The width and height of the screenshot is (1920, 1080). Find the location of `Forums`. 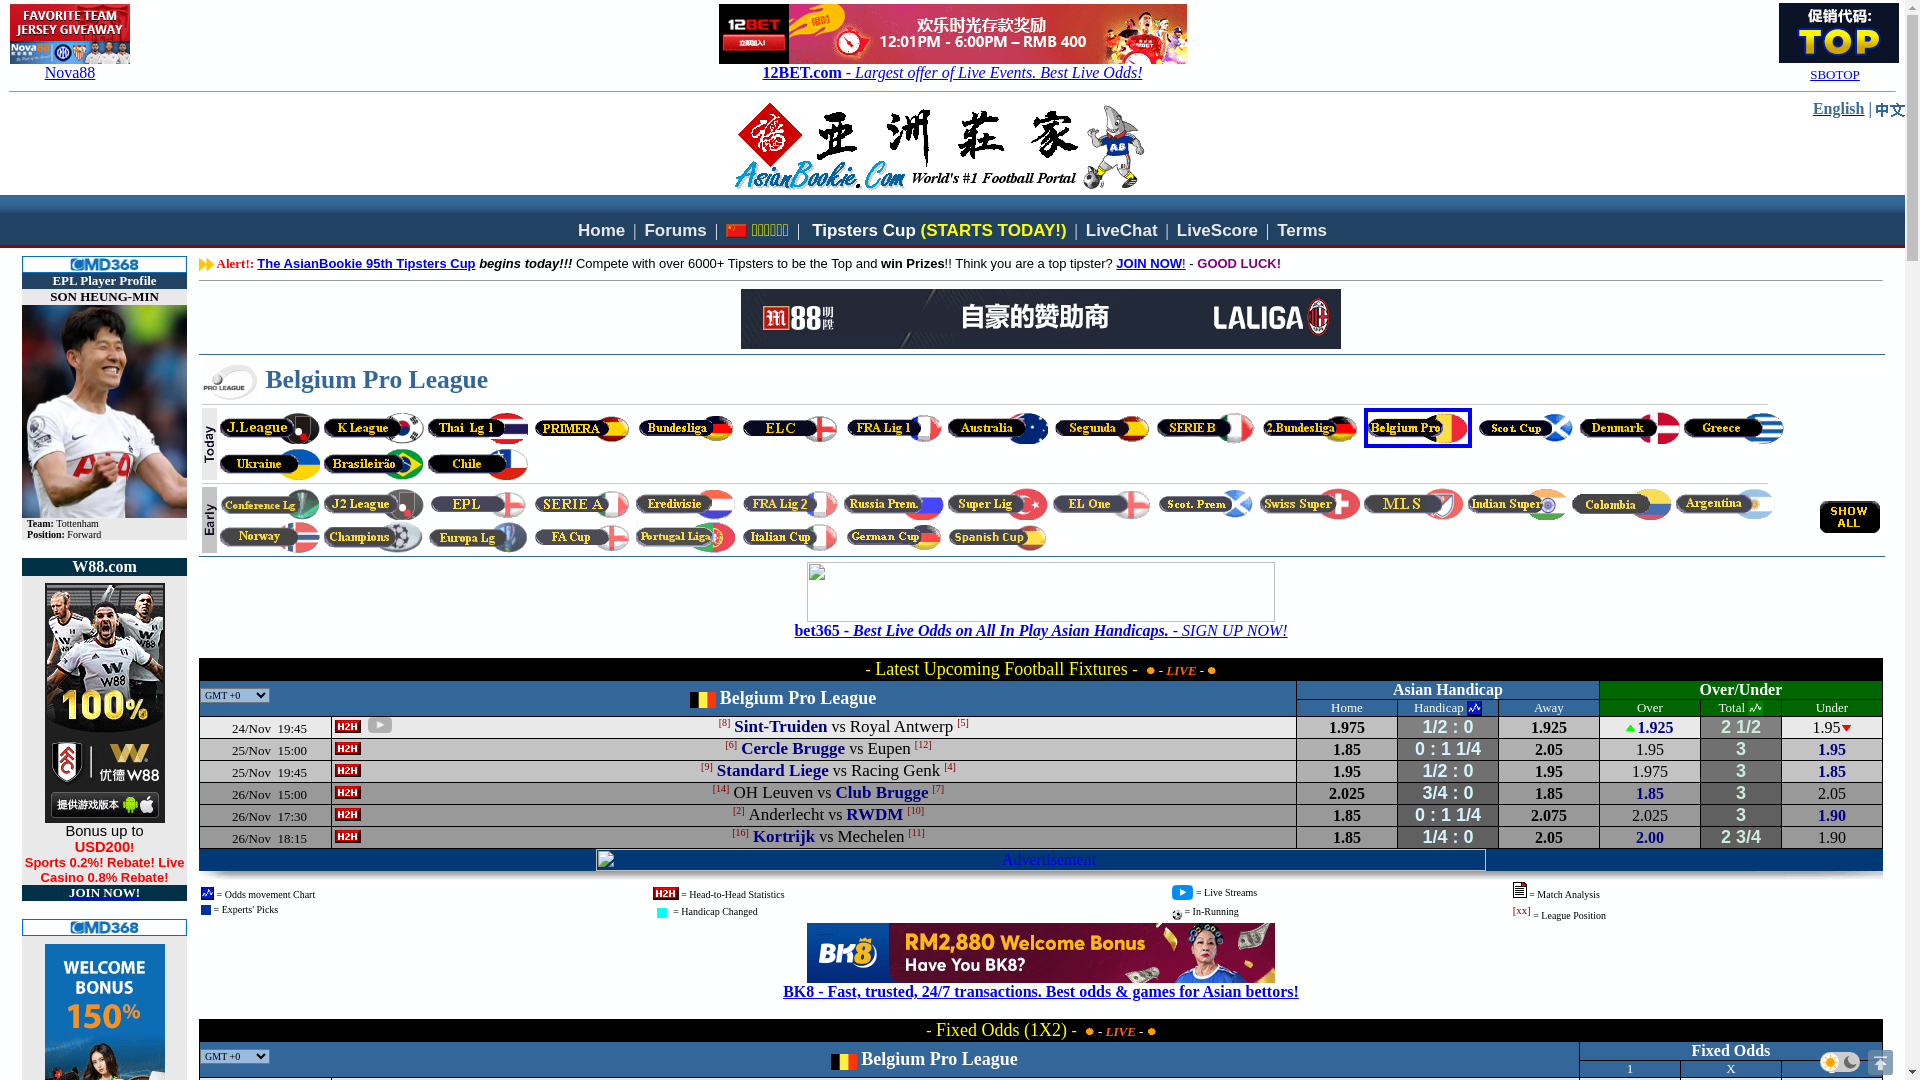

Forums is located at coordinates (675, 230).